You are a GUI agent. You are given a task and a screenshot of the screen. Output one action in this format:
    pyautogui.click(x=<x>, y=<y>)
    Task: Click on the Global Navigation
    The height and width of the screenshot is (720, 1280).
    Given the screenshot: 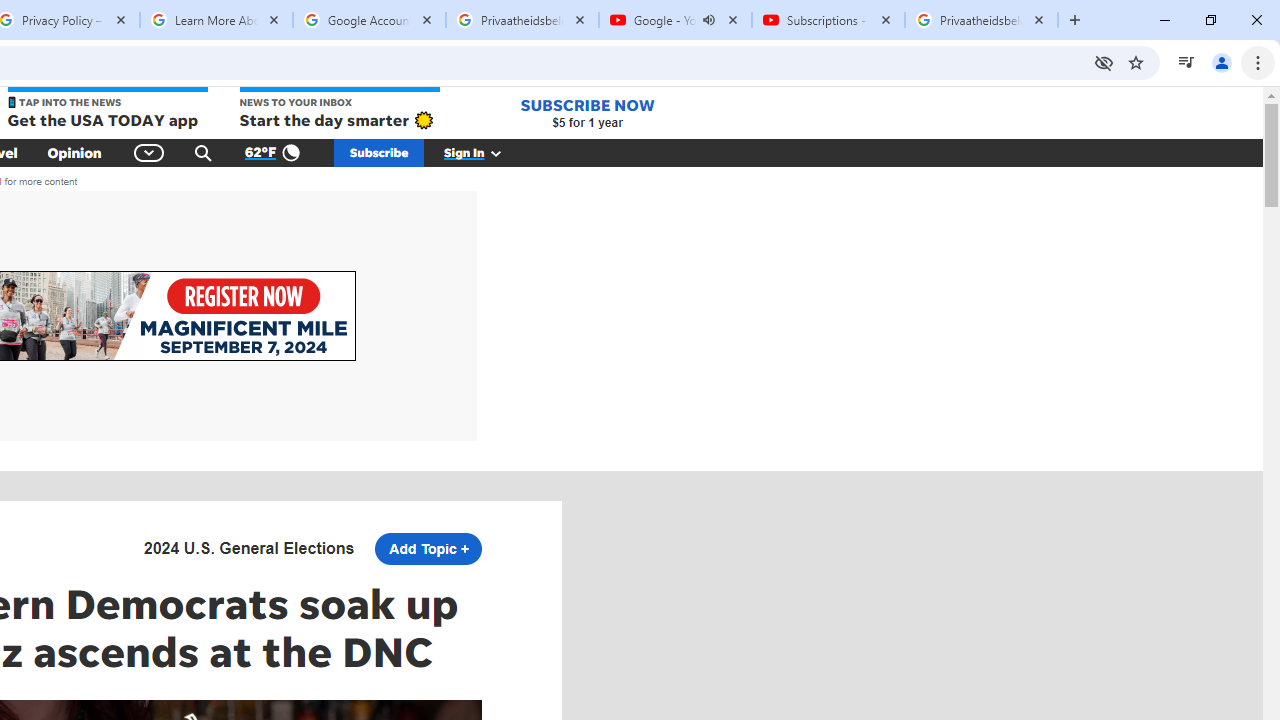 What is the action you would take?
    pyautogui.click(x=150, y=152)
    